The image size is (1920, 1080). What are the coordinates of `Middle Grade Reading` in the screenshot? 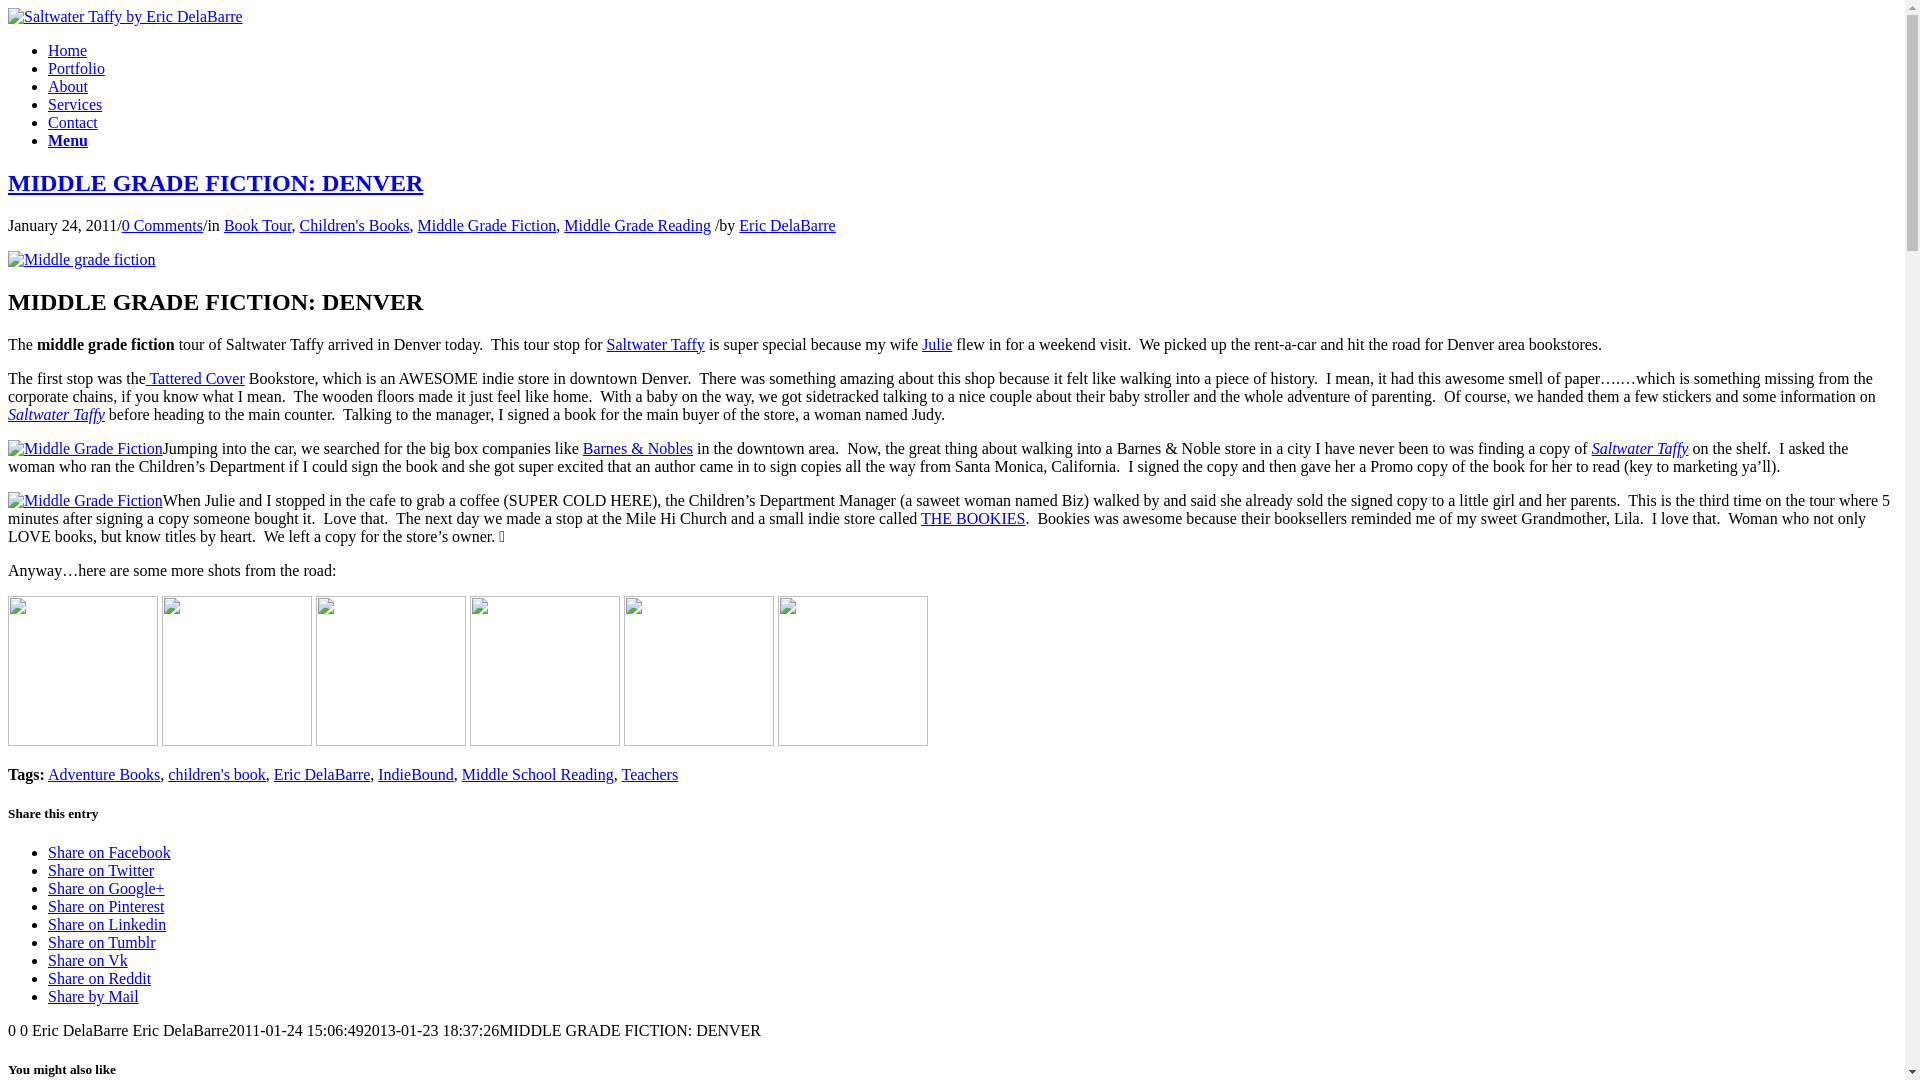 It's located at (637, 226).